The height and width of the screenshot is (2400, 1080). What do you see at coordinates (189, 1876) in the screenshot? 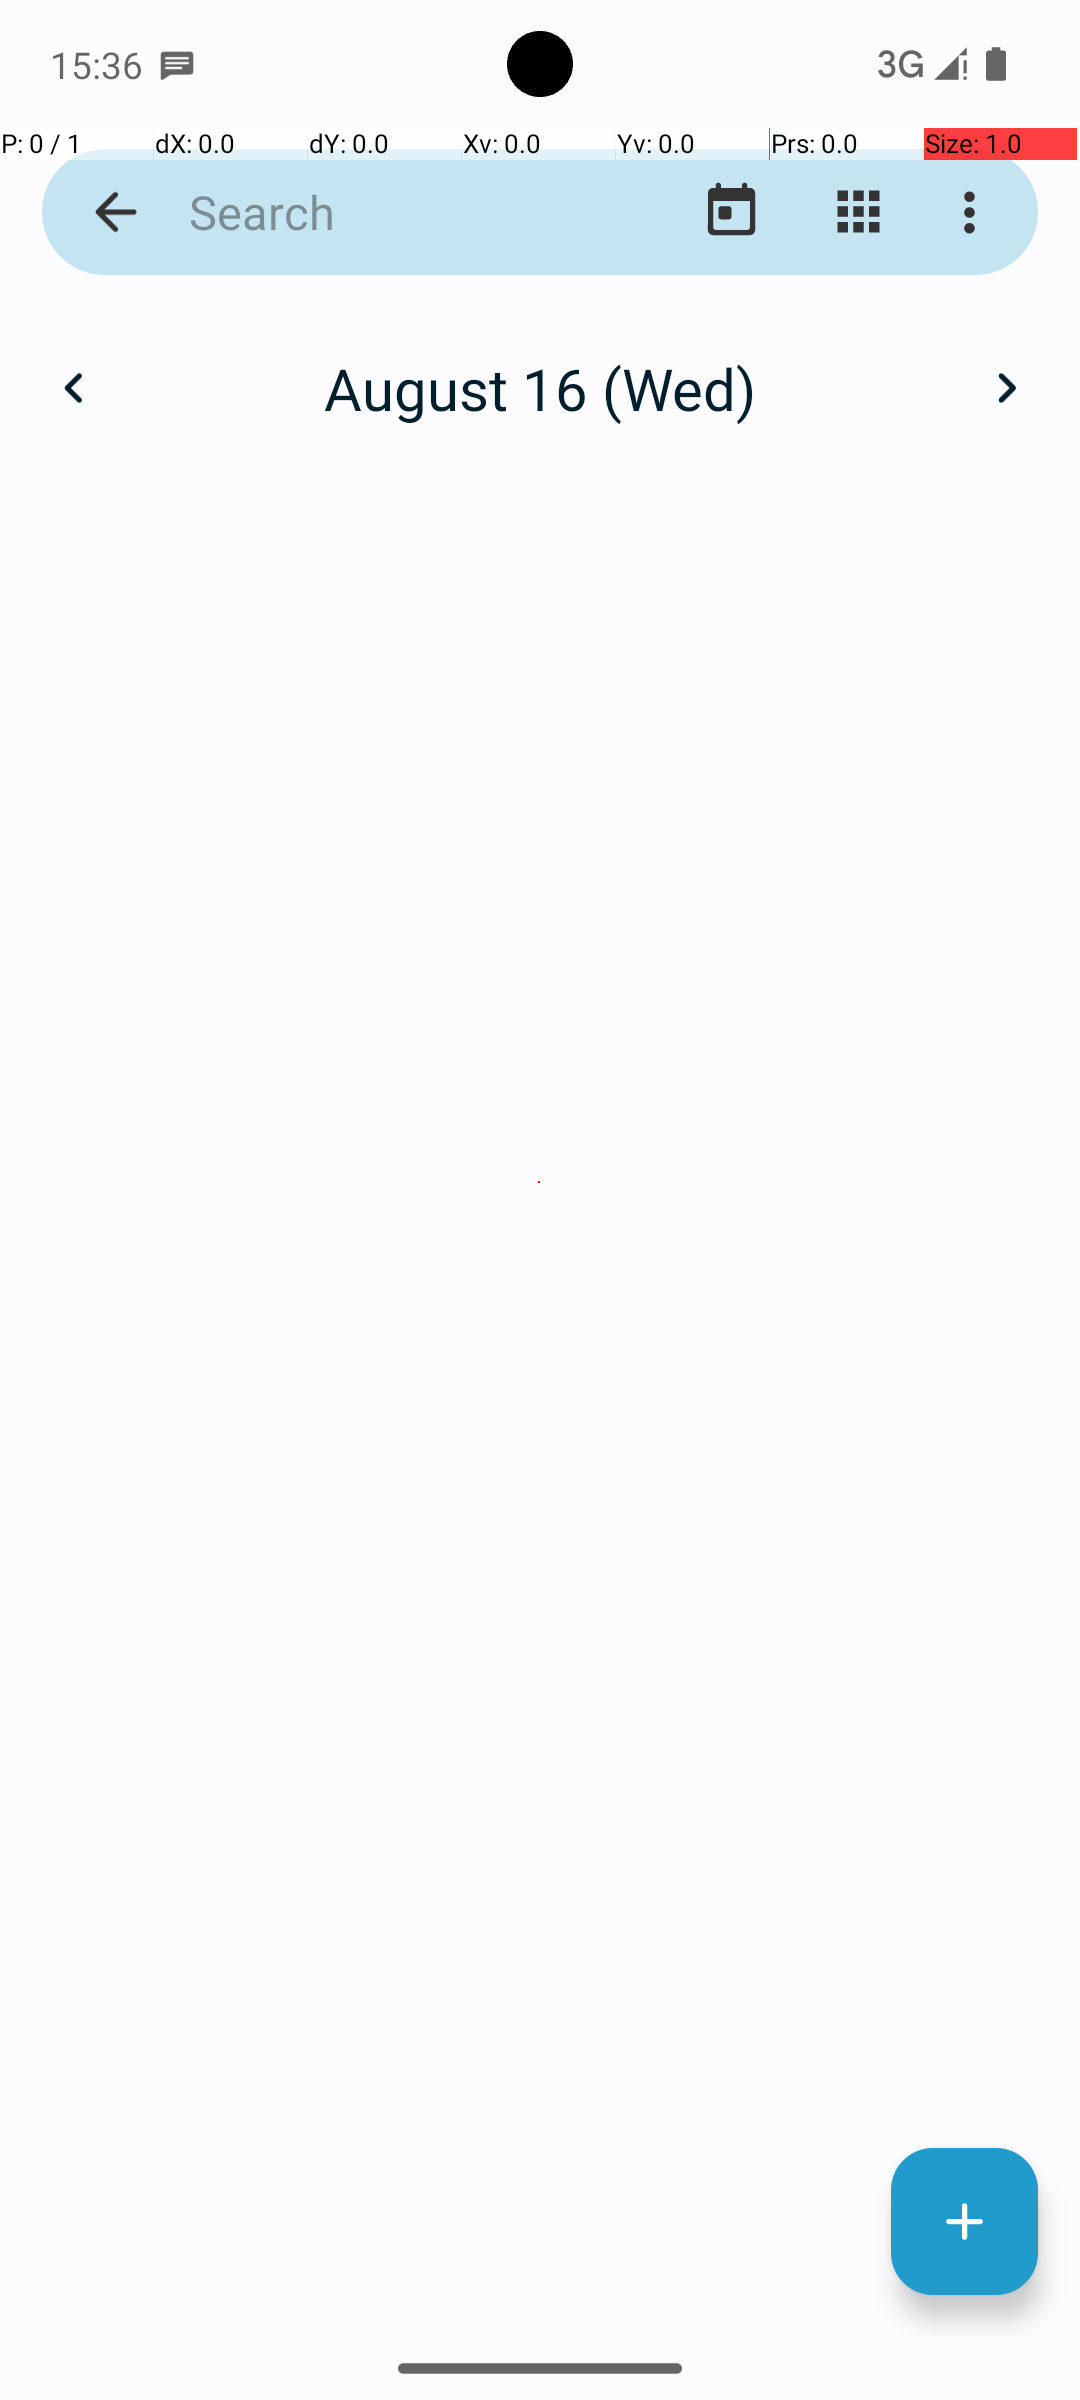
I see `OCTOBER` at bounding box center [189, 1876].